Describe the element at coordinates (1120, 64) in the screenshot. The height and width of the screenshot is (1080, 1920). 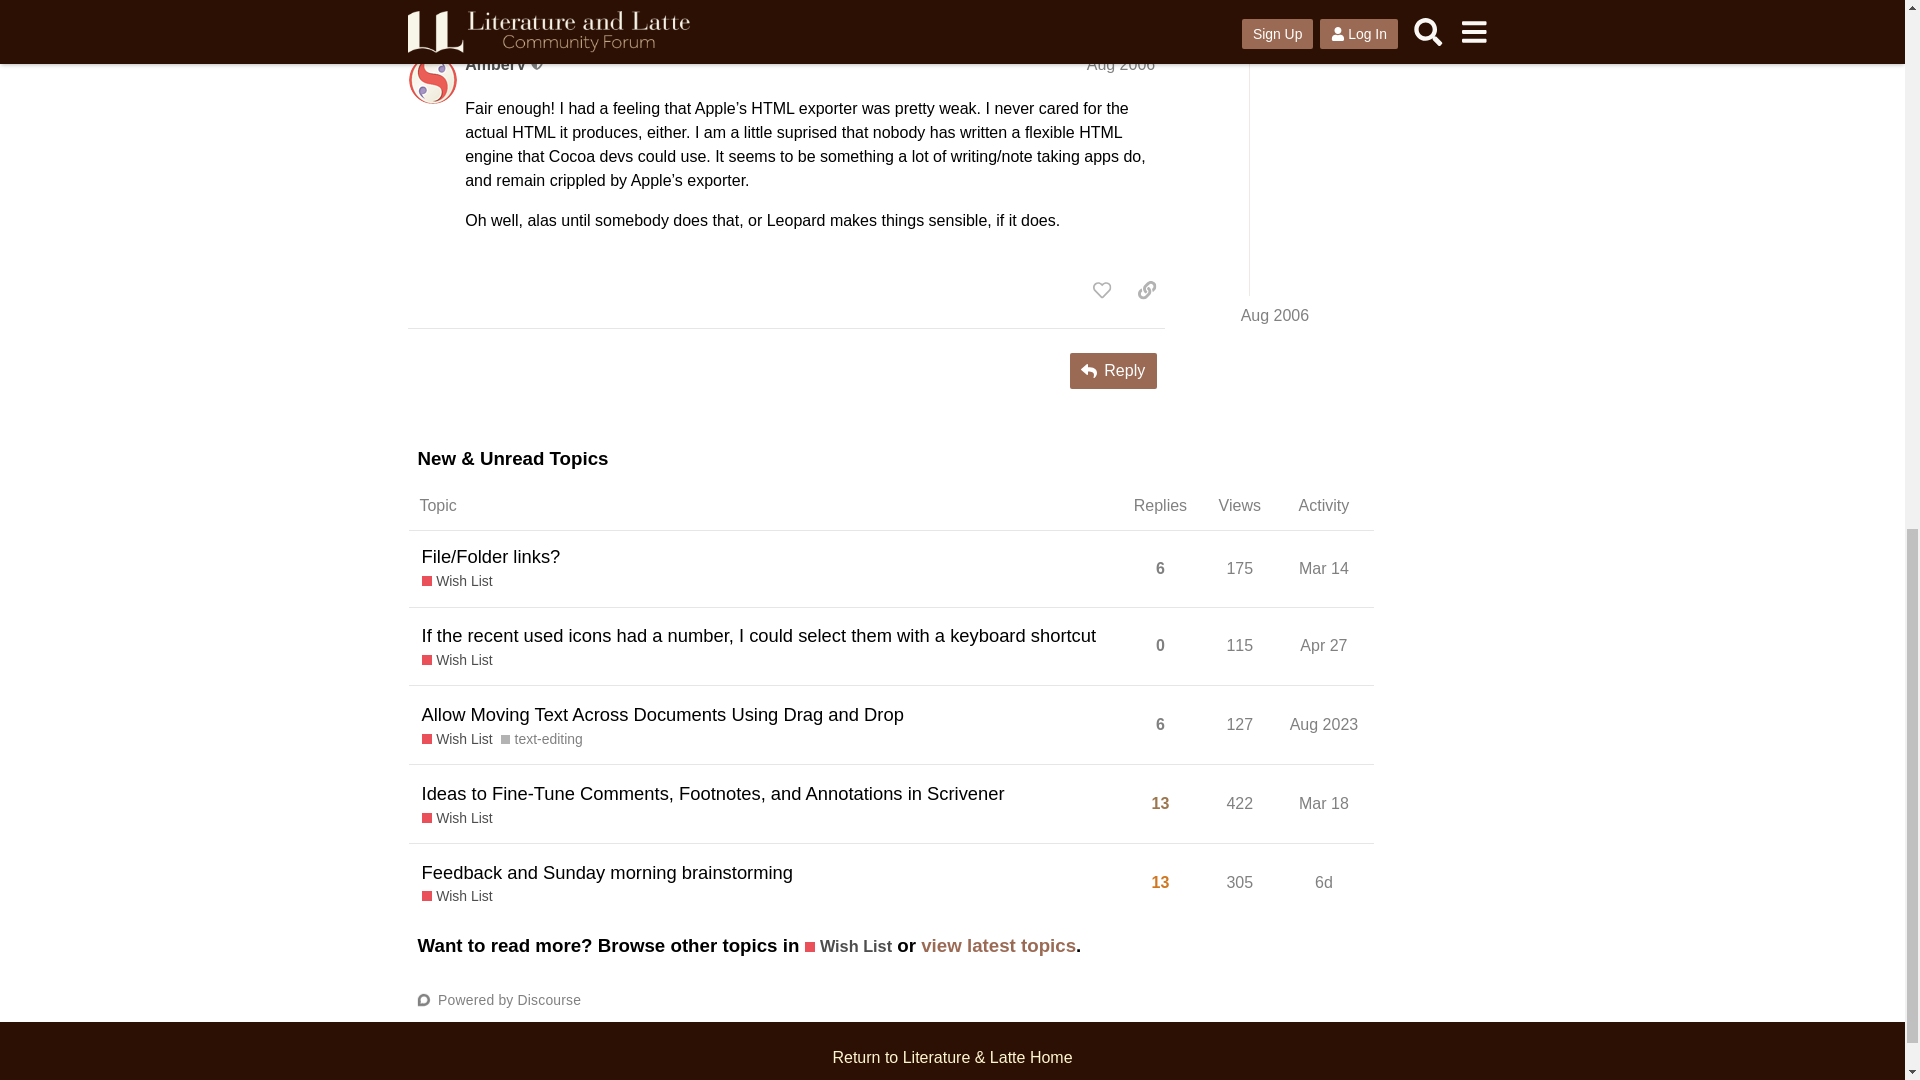
I see `Aug 2006` at that location.